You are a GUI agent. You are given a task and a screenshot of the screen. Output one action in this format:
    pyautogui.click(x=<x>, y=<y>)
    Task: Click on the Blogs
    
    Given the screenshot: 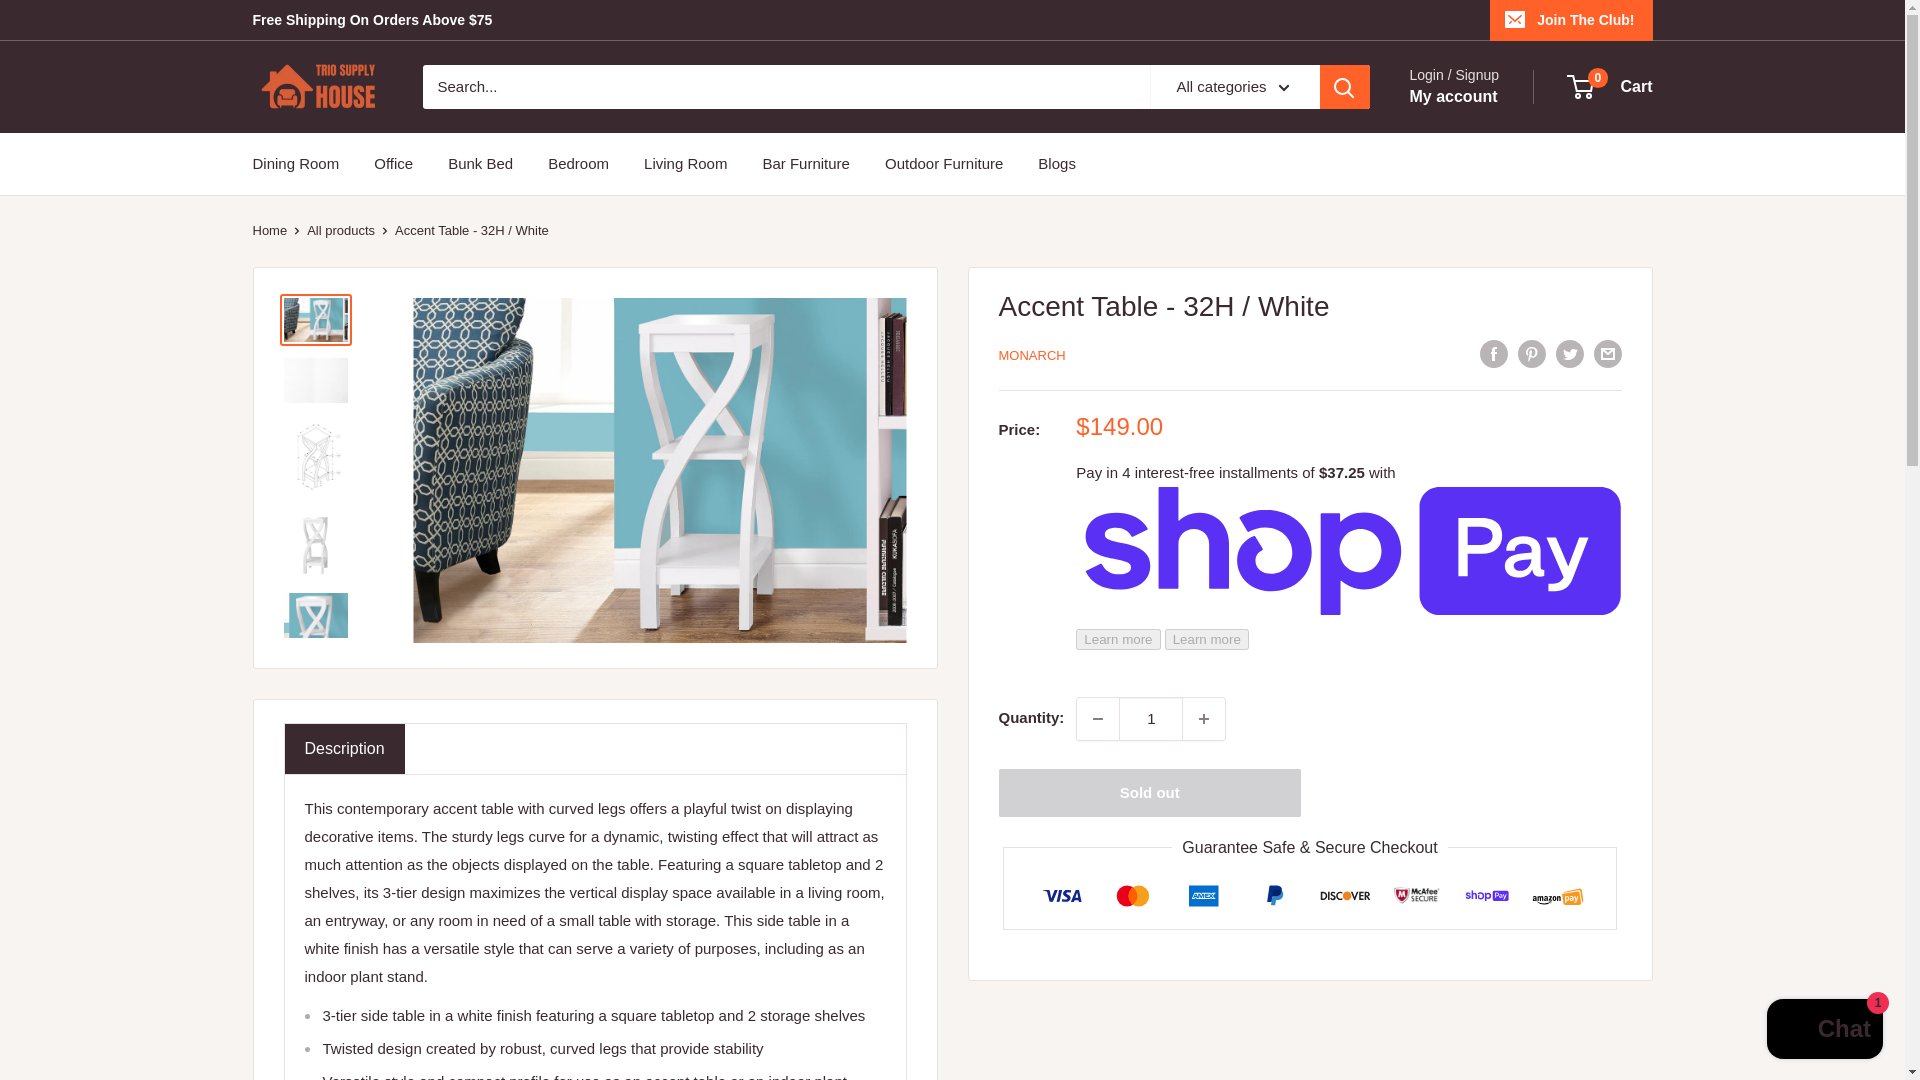 What is the action you would take?
    pyautogui.click(x=1056, y=164)
    